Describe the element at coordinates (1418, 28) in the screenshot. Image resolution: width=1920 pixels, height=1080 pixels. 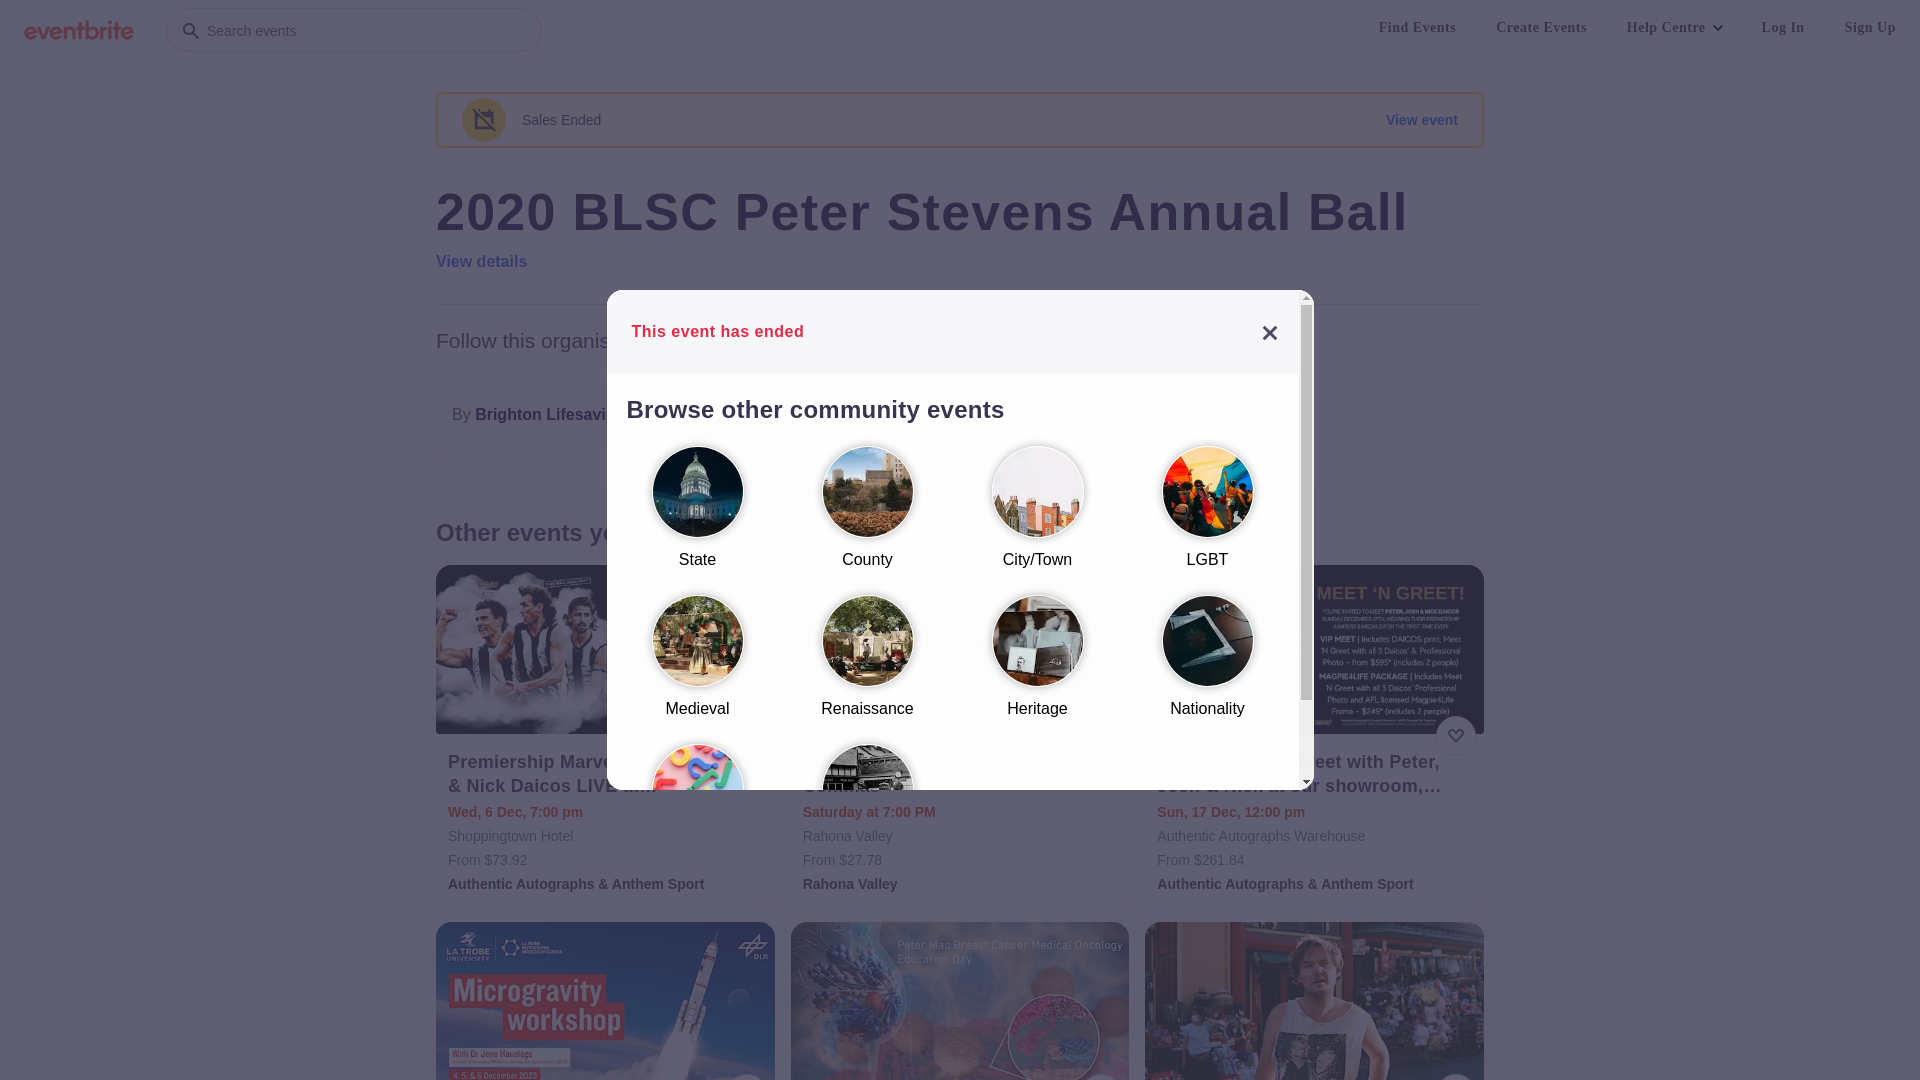
I see `Find Events` at that location.